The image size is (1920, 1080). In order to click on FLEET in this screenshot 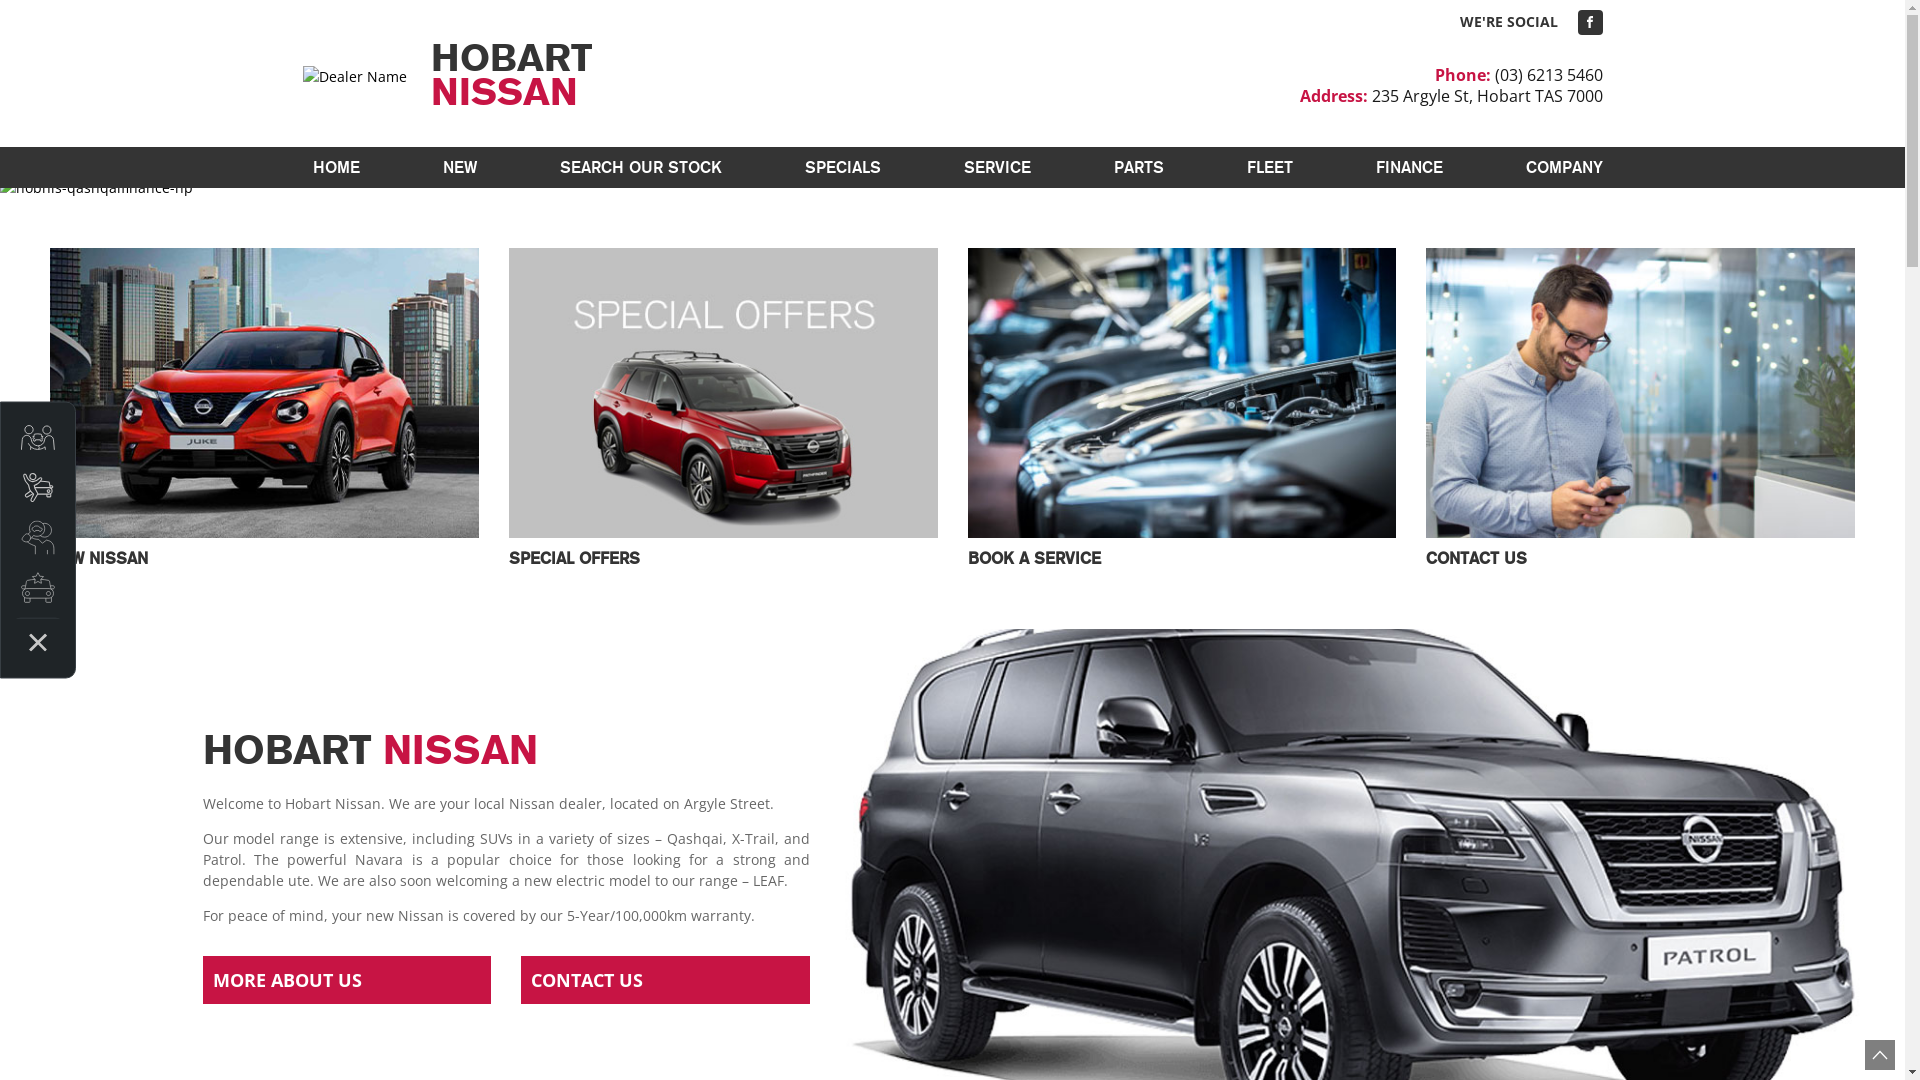, I will do `click(1269, 168)`.